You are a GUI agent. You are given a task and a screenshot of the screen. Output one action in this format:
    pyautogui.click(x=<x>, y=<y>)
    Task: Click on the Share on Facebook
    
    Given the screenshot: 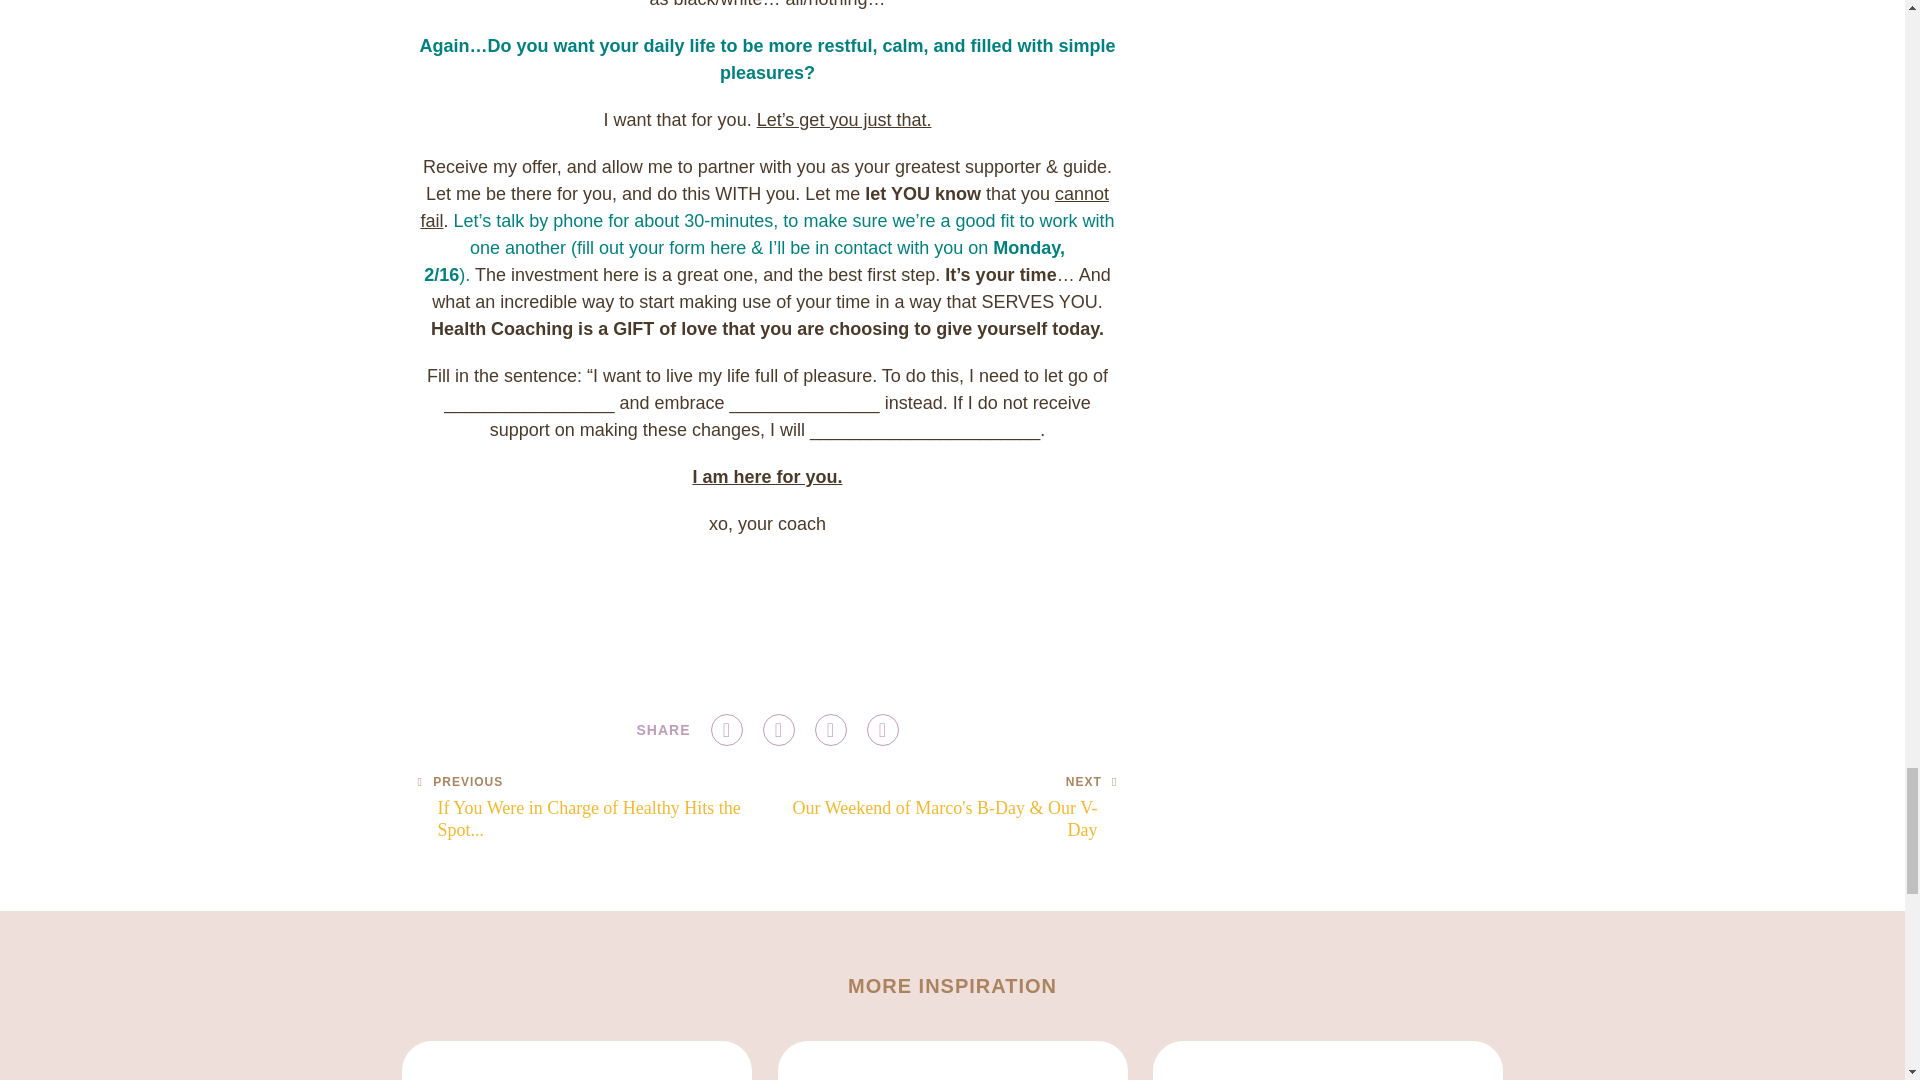 What is the action you would take?
    pyautogui.click(x=726, y=730)
    